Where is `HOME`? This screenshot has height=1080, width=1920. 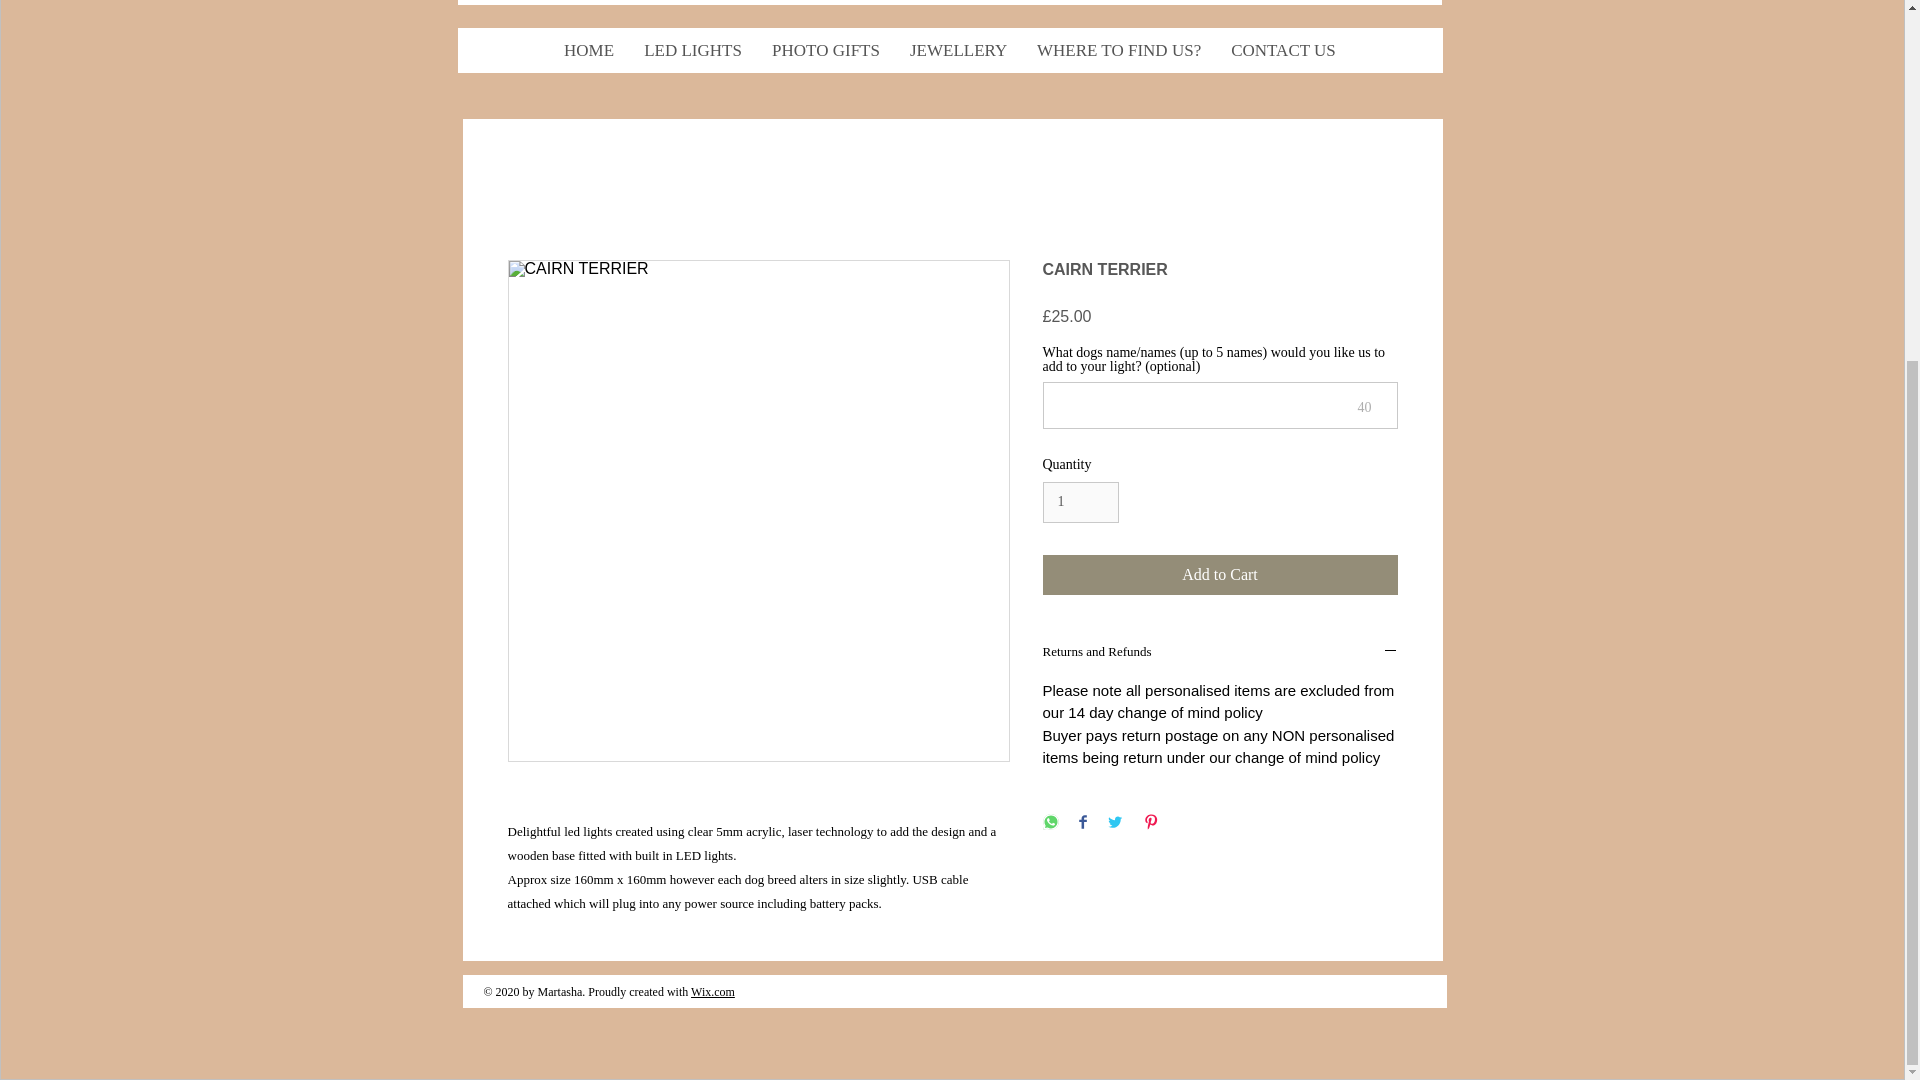
HOME is located at coordinates (589, 50).